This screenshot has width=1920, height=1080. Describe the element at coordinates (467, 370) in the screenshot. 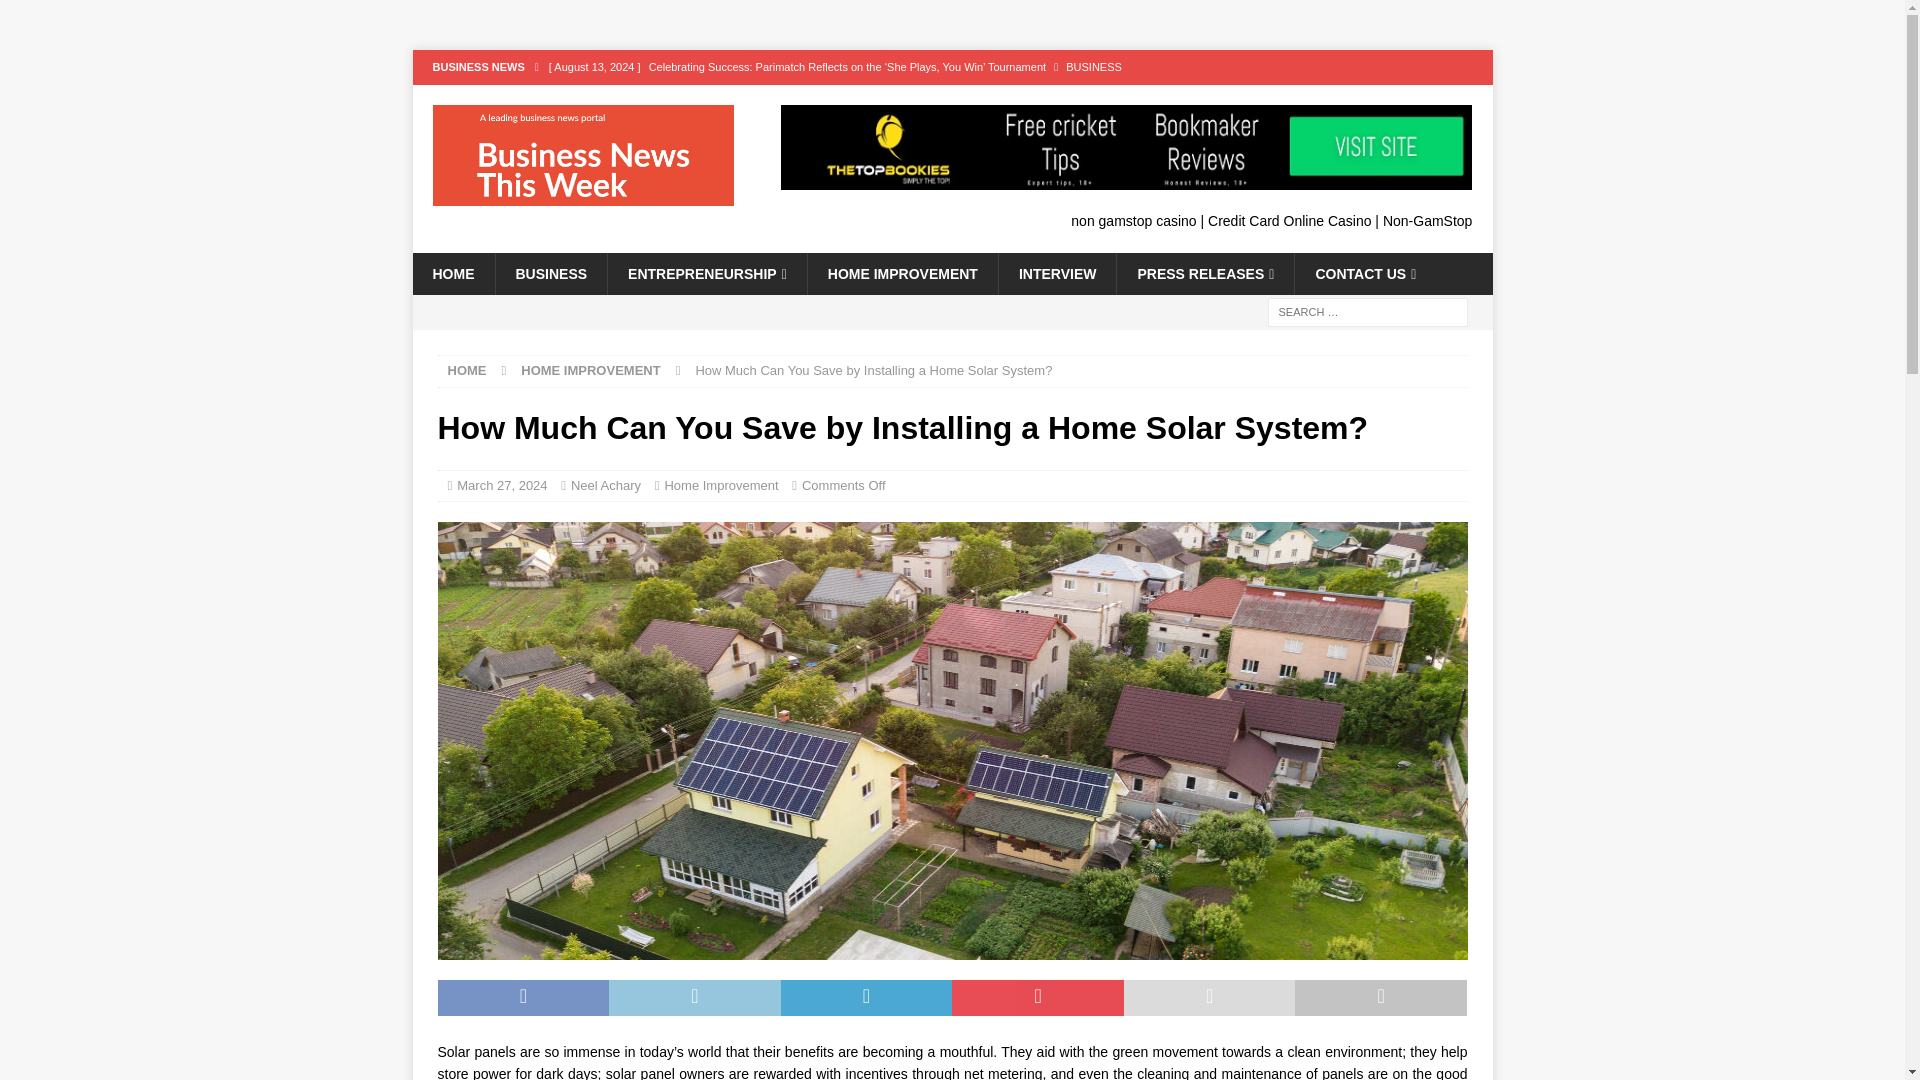

I see `HOME` at that location.